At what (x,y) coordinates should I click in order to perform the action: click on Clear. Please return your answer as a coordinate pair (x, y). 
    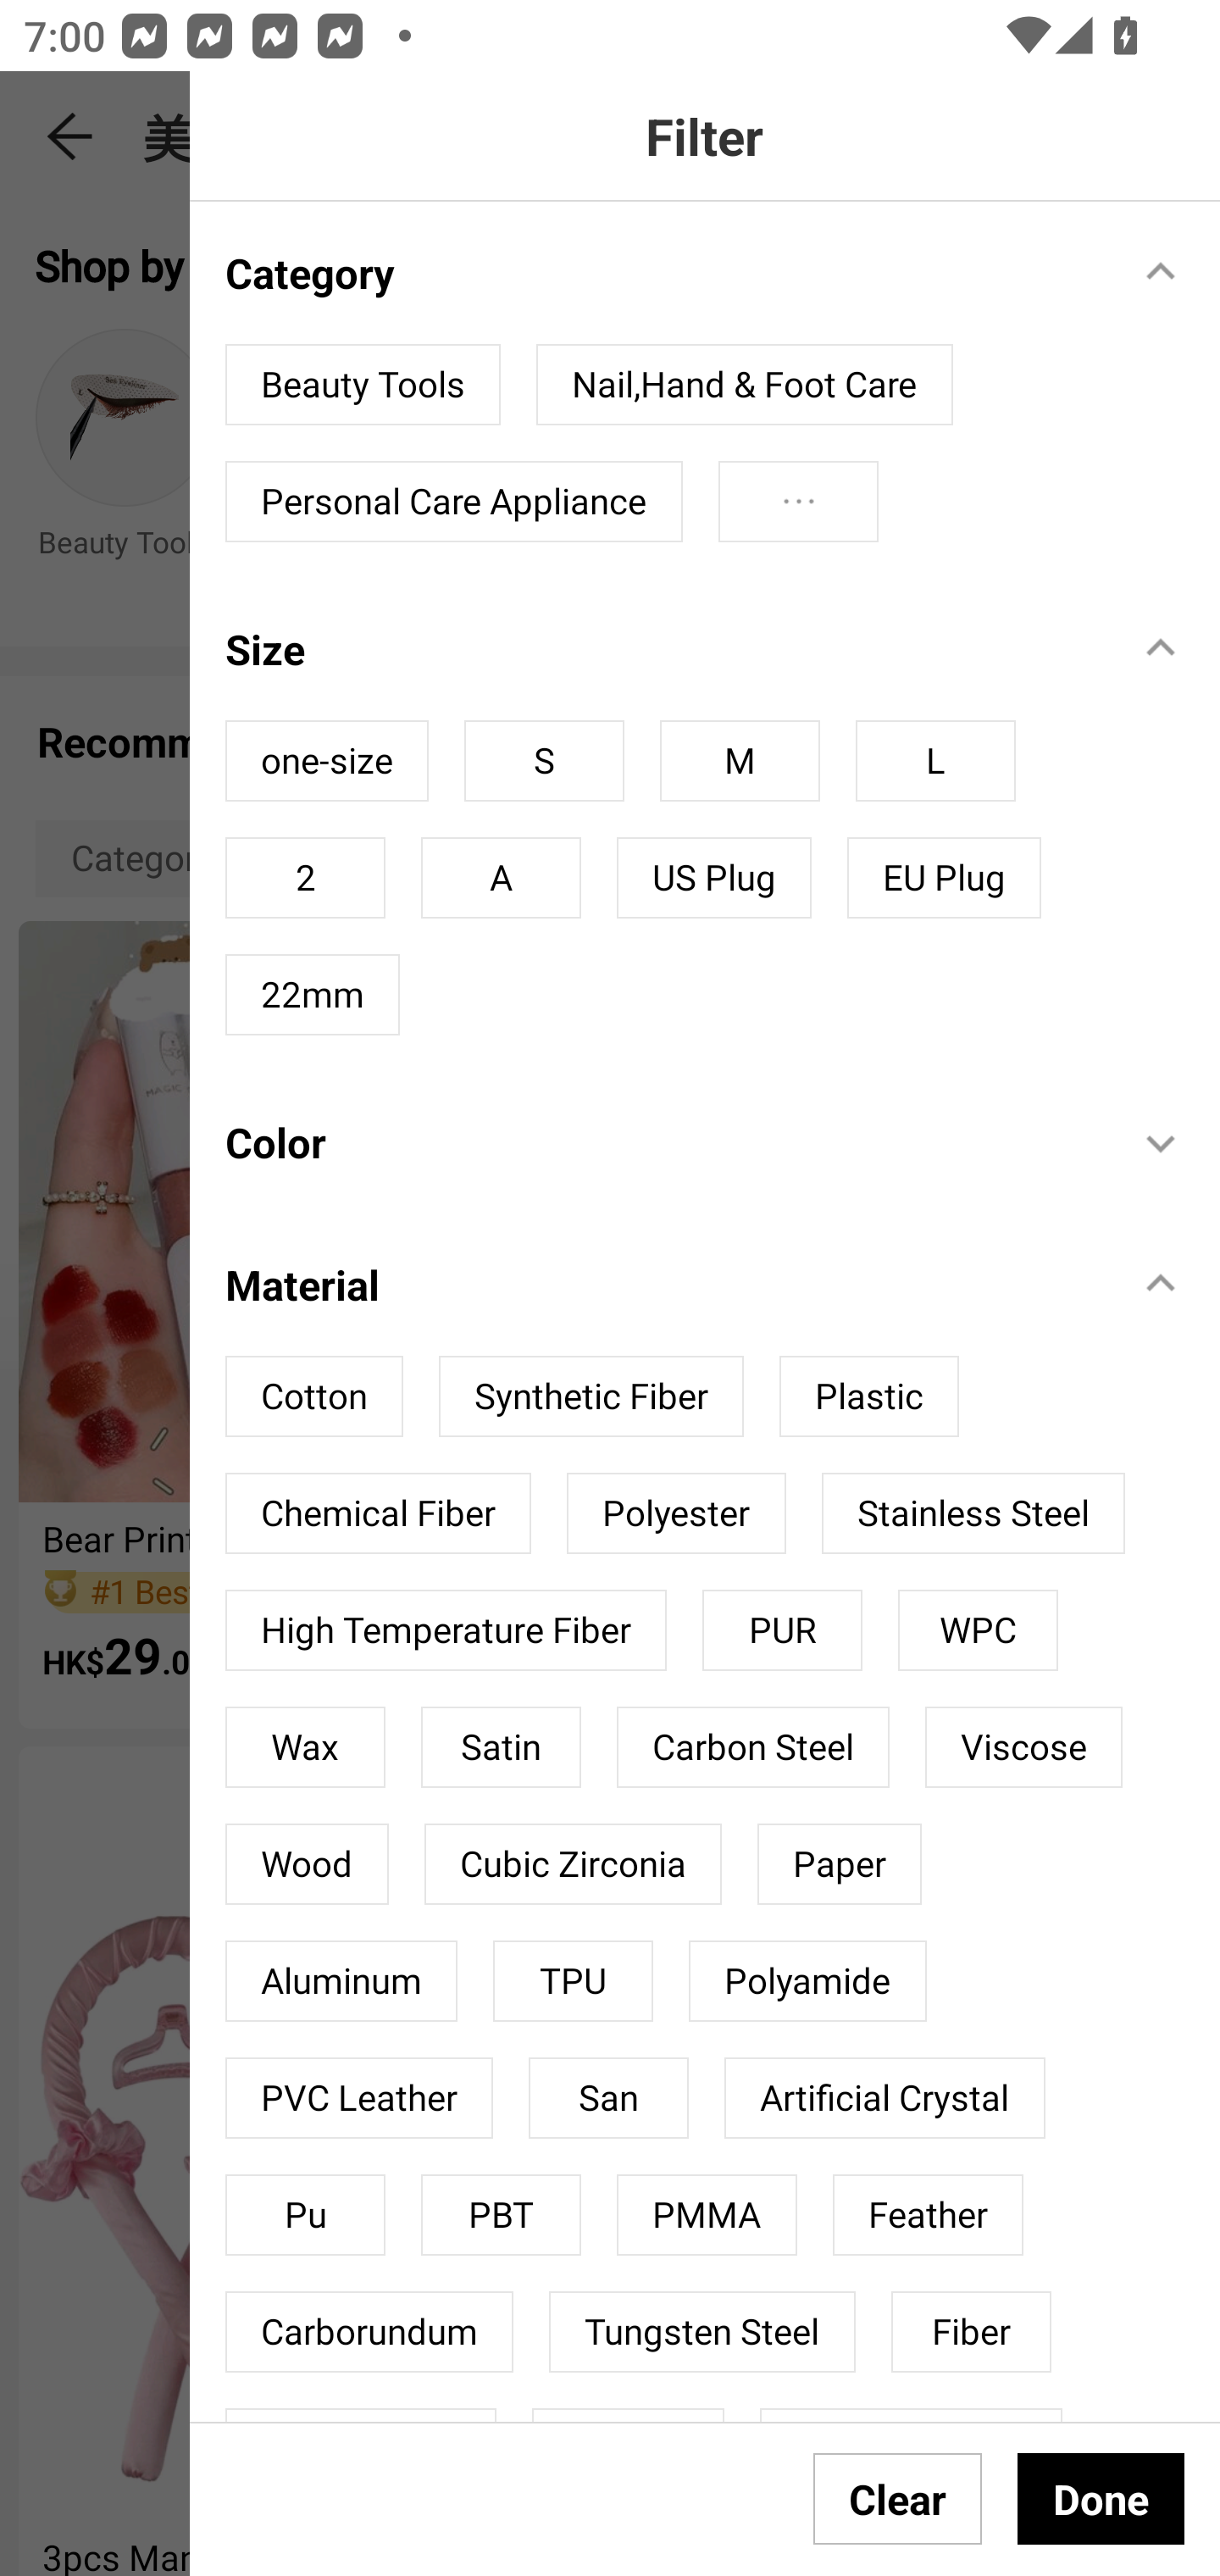
    Looking at the image, I should click on (898, 2498).